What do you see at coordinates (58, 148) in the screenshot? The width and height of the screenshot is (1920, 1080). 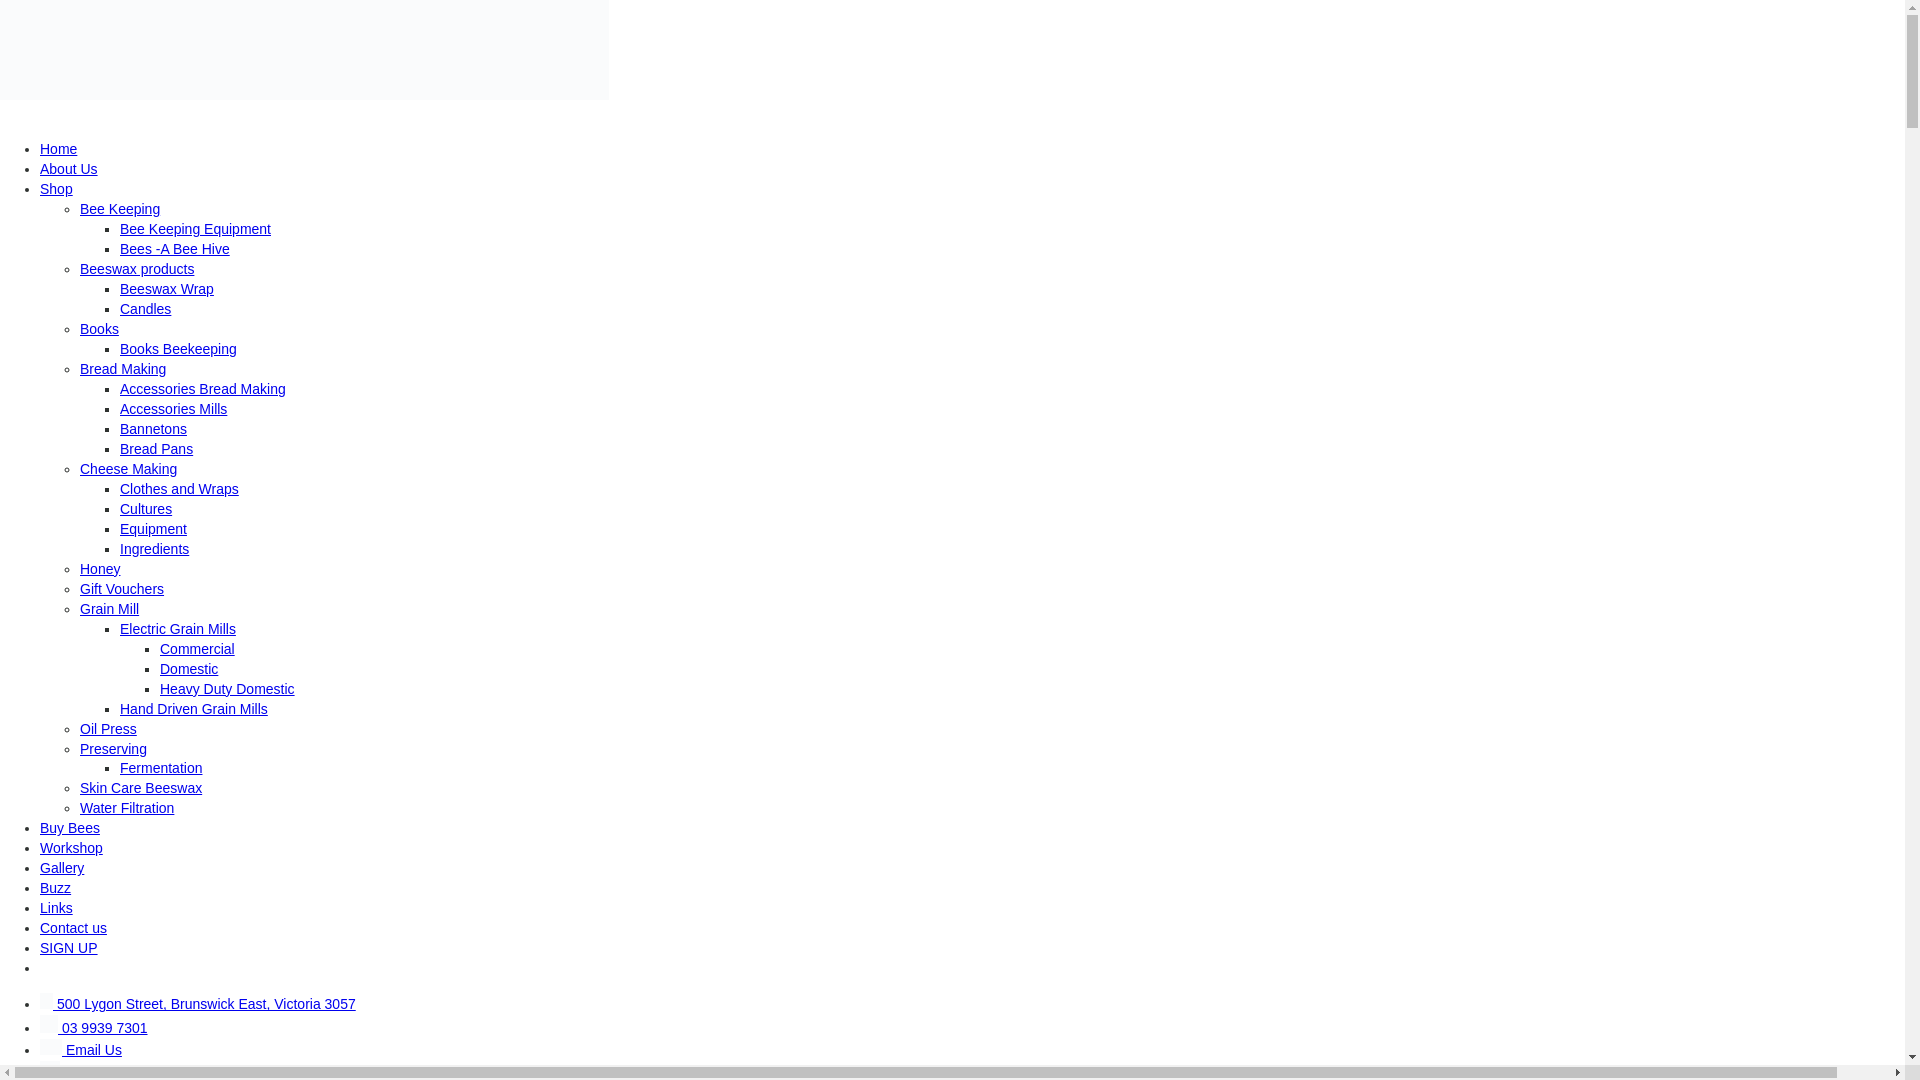 I see `Home` at bounding box center [58, 148].